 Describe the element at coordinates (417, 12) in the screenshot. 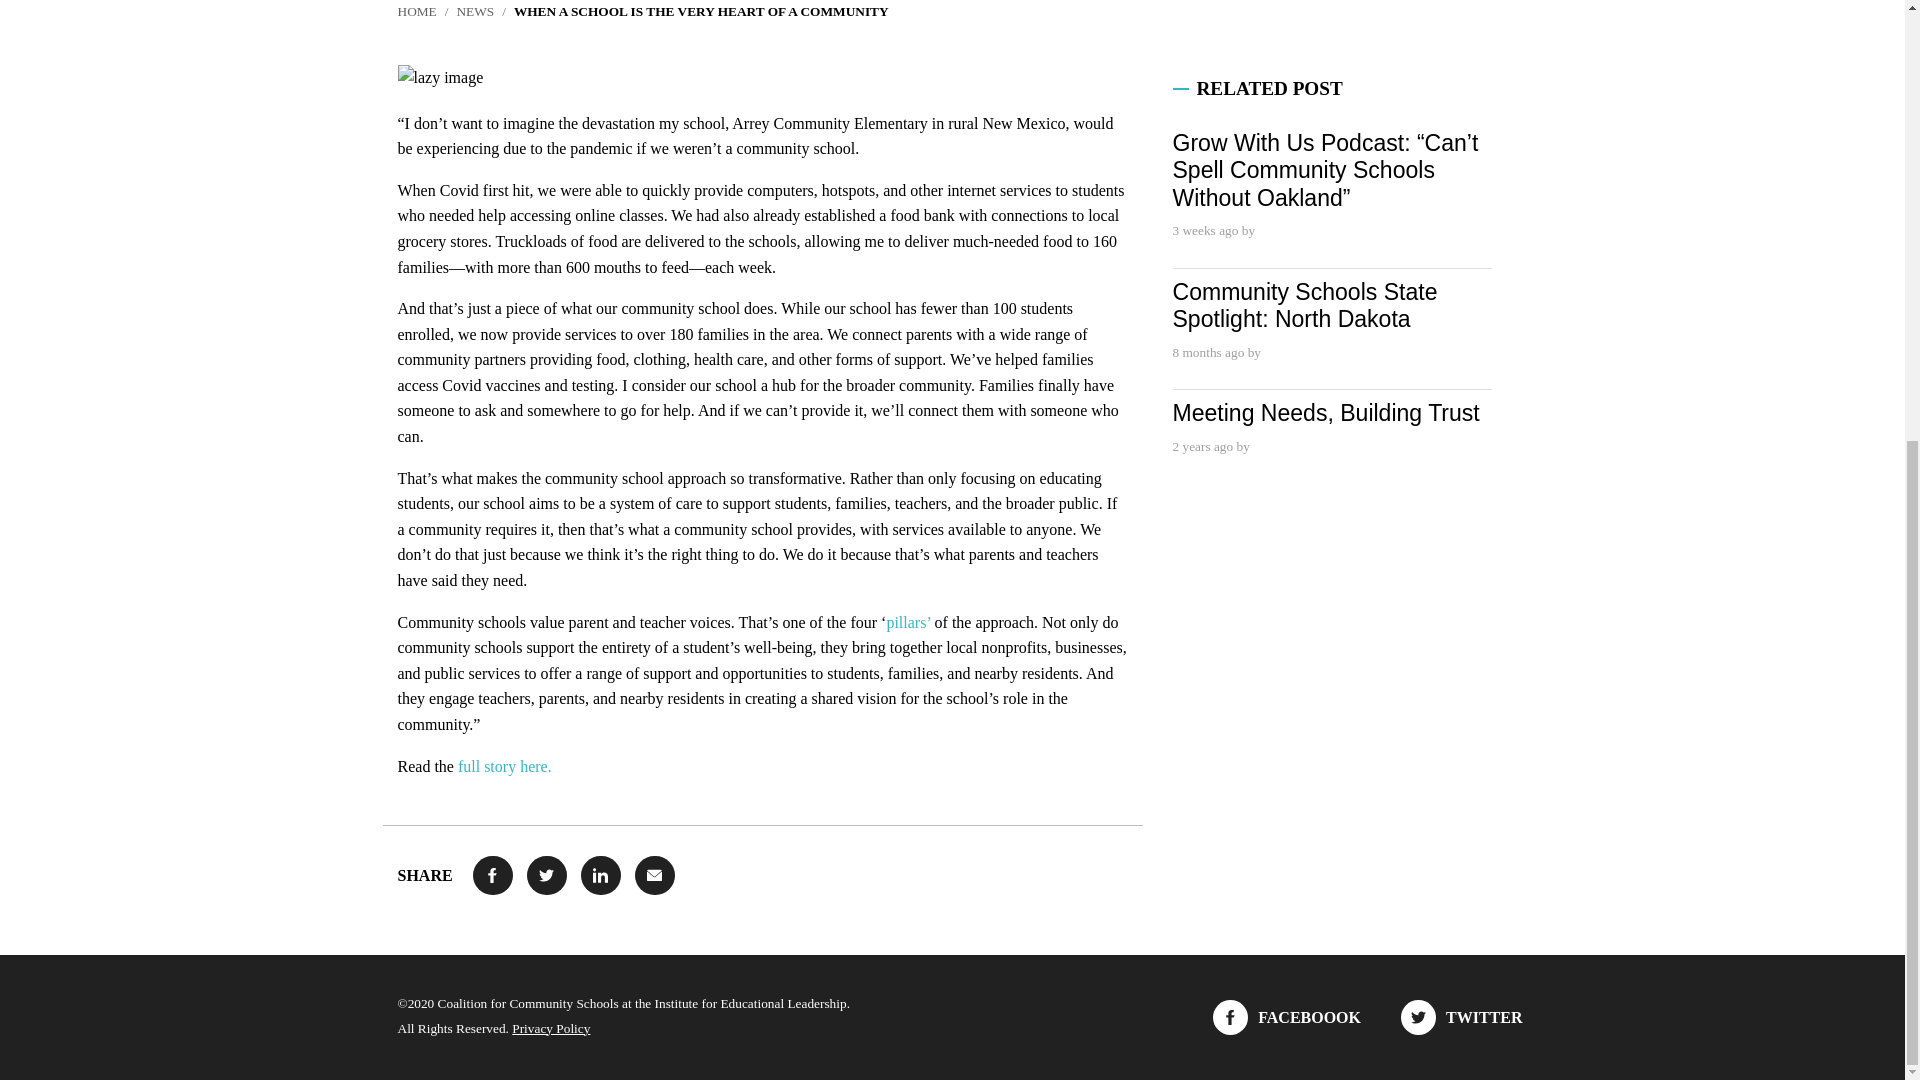

I see `Home` at that location.